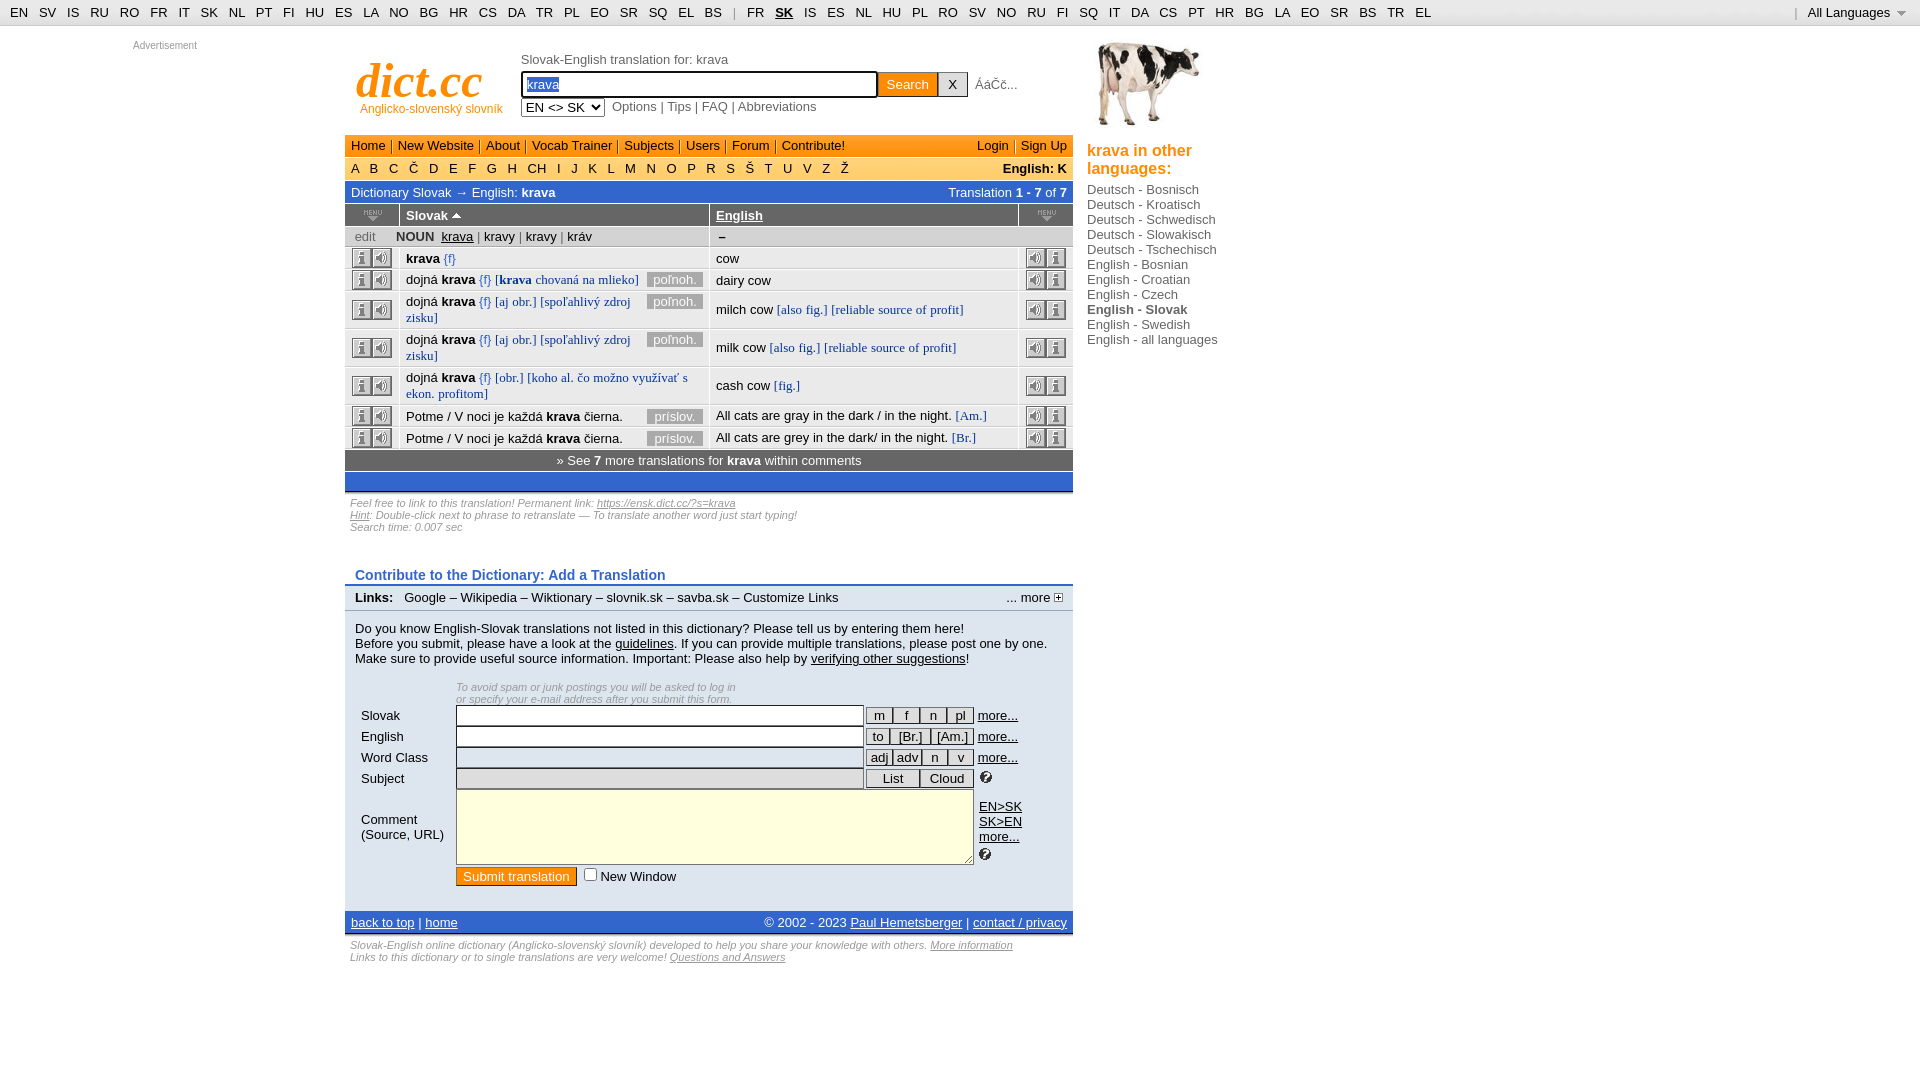 Image resolution: width=1920 pixels, height=1080 pixels. What do you see at coordinates (762, 310) in the screenshot?
I see `cow` at bounding box center [762, 310].